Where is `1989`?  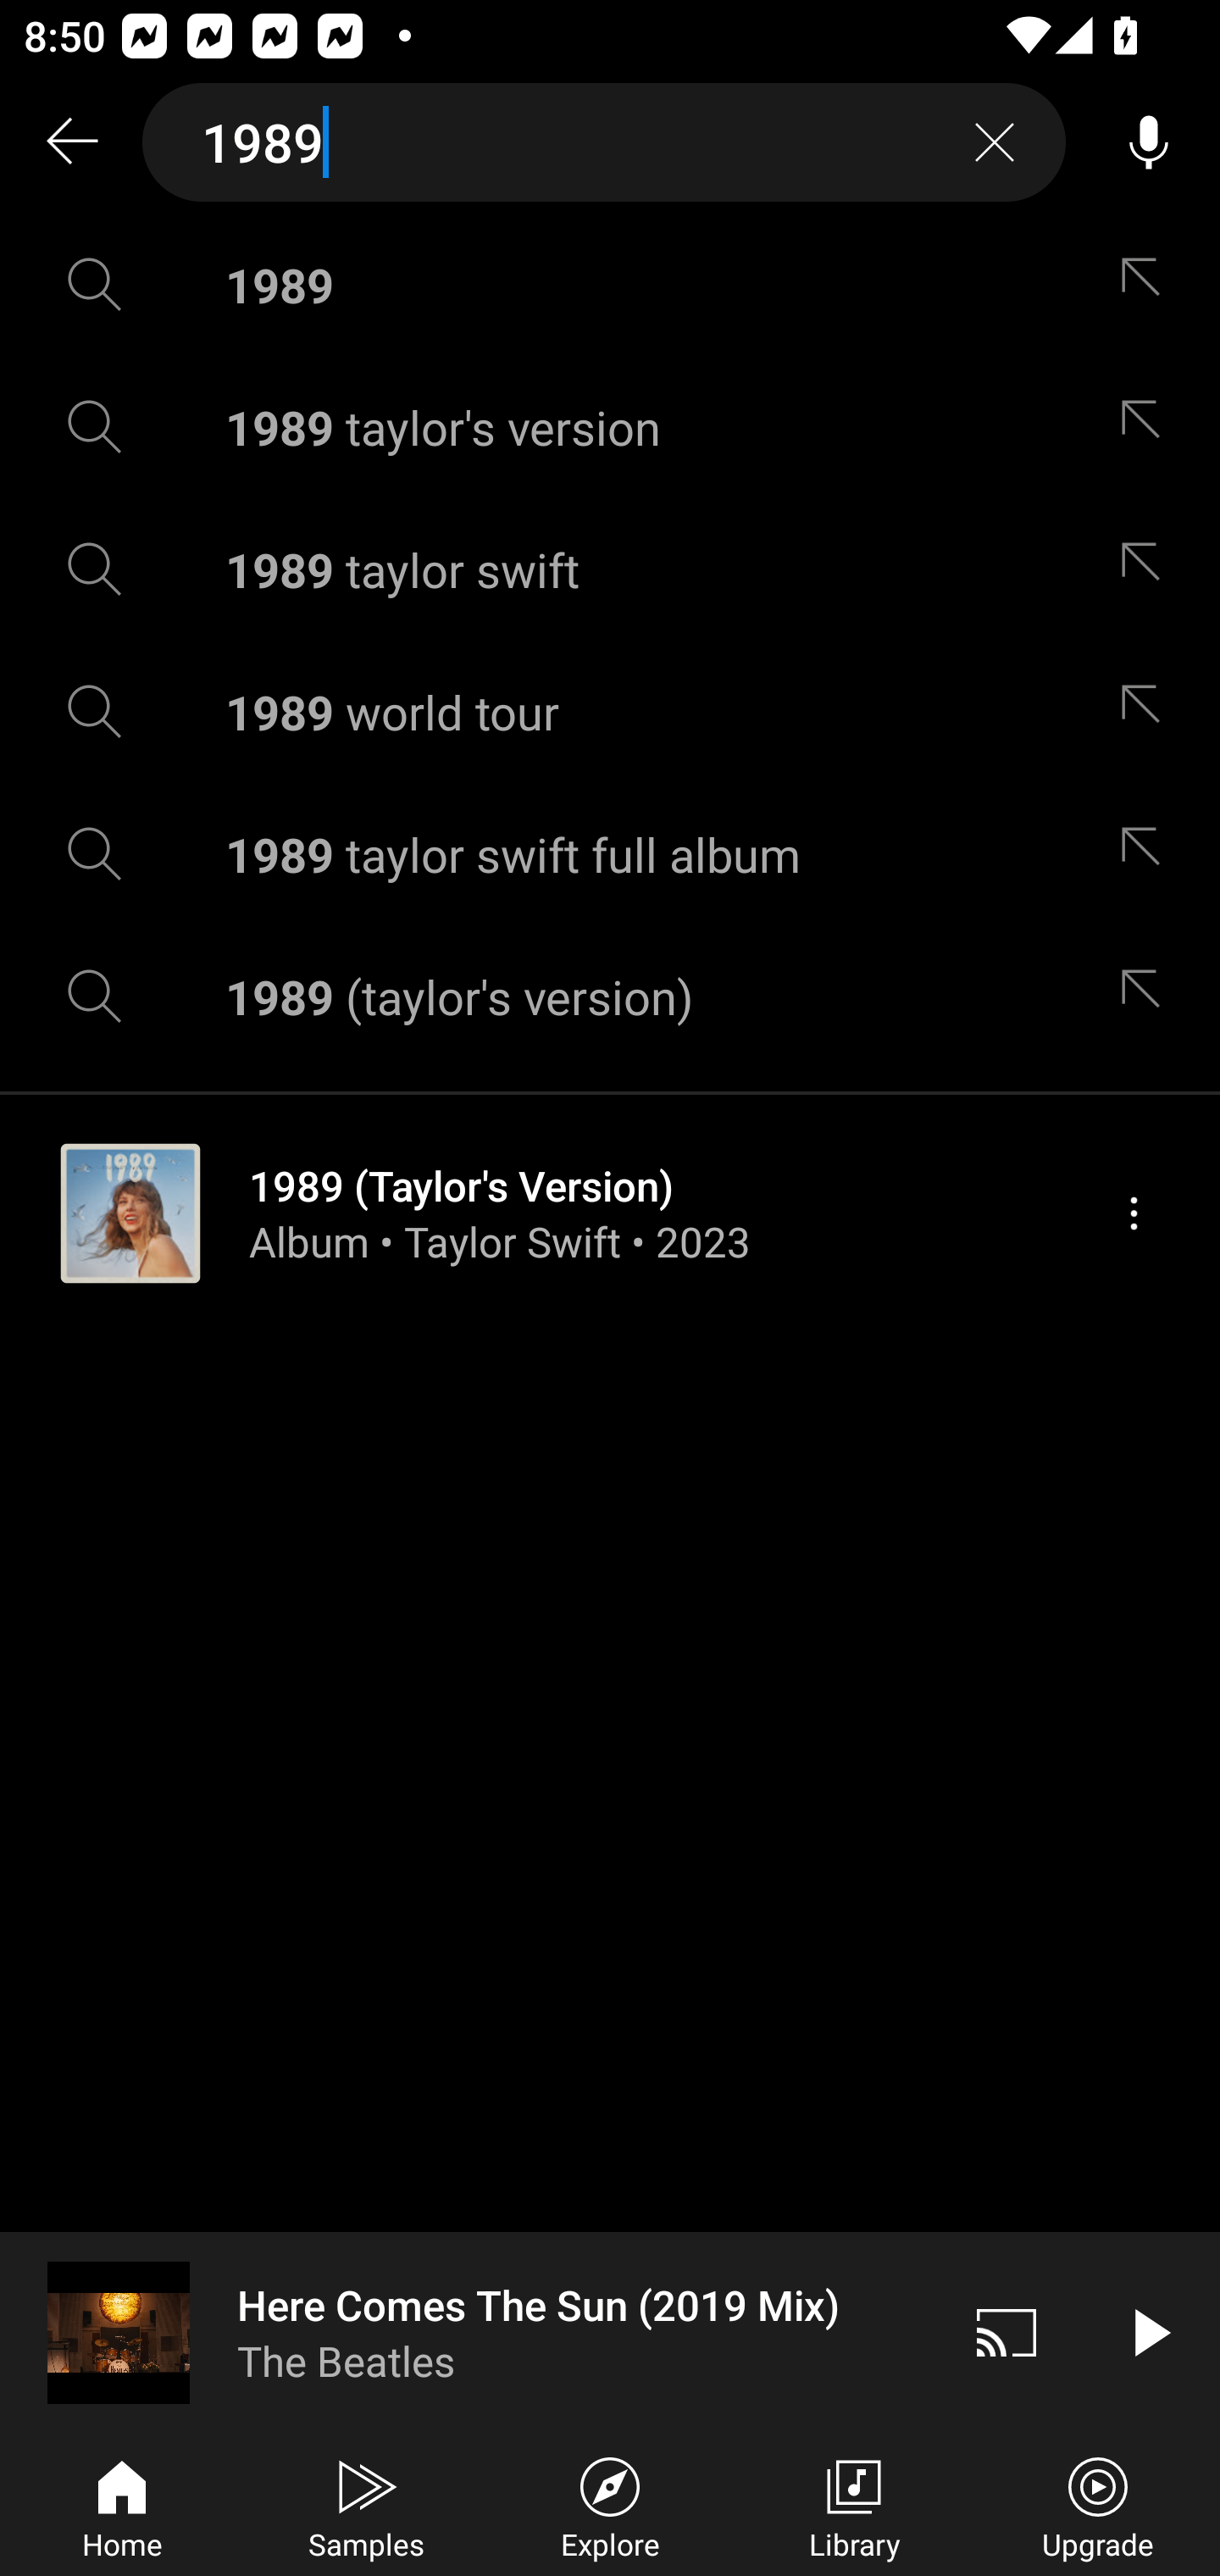 1989 is located at coordinates (604, 142).